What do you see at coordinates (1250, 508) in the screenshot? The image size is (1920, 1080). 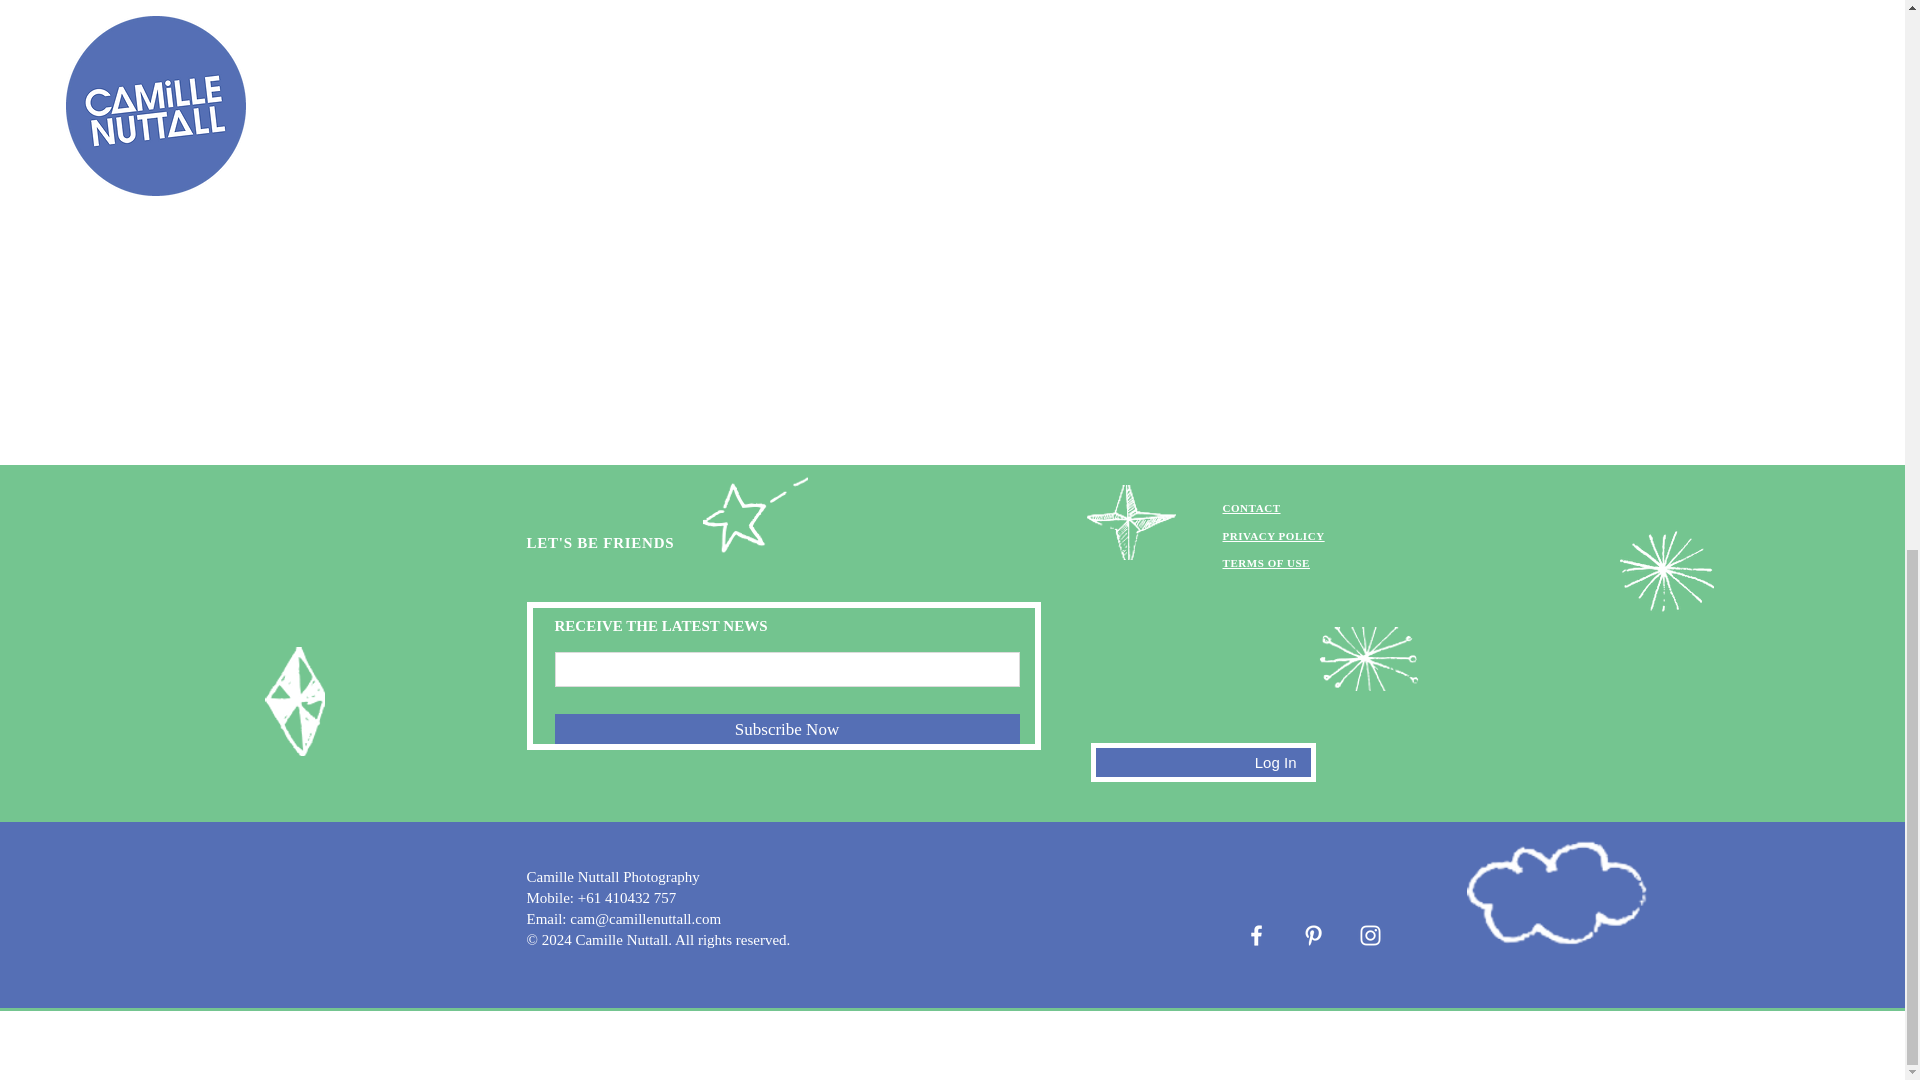 I see `CONTACT` at bounding box center [1250, 508].